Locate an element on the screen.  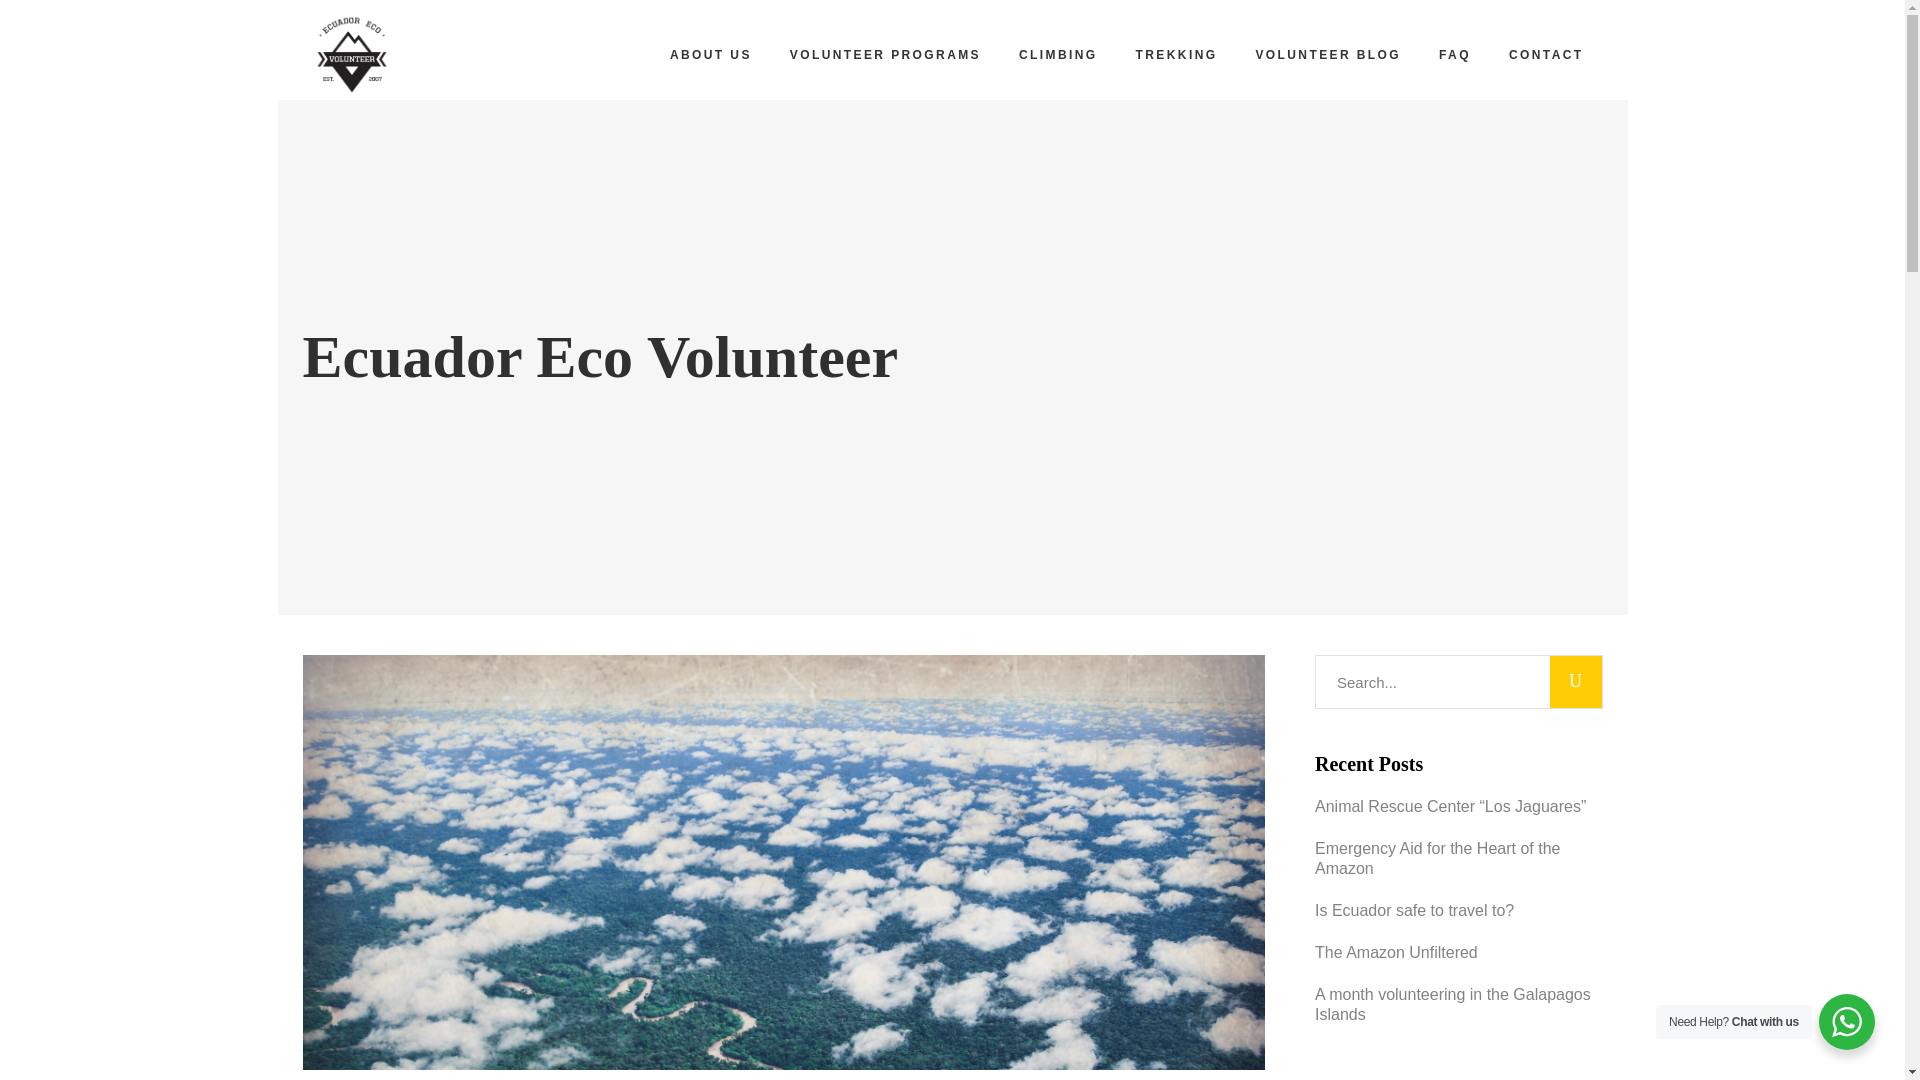
VOLUNTEER PROGRAMS is located at coordinates (886, 54).